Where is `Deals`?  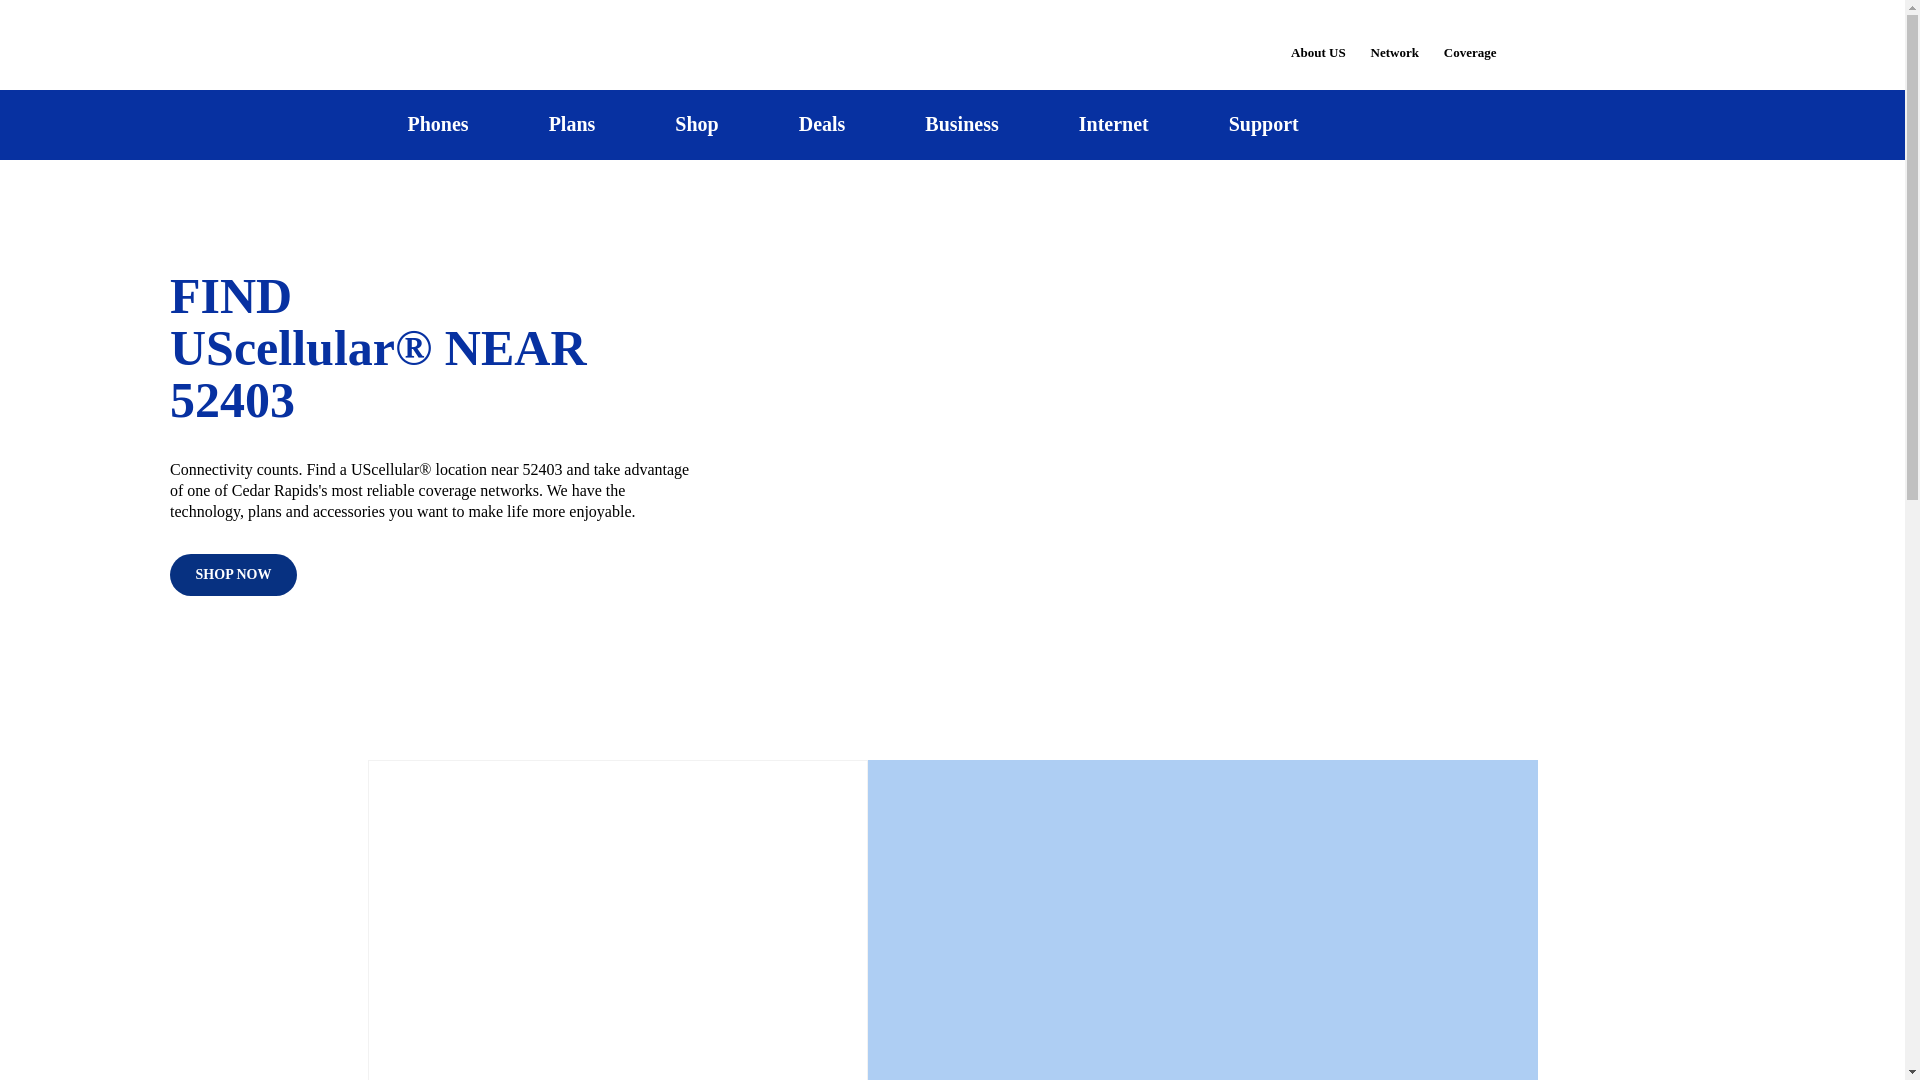
Deals is located at coordinates (822, 124).